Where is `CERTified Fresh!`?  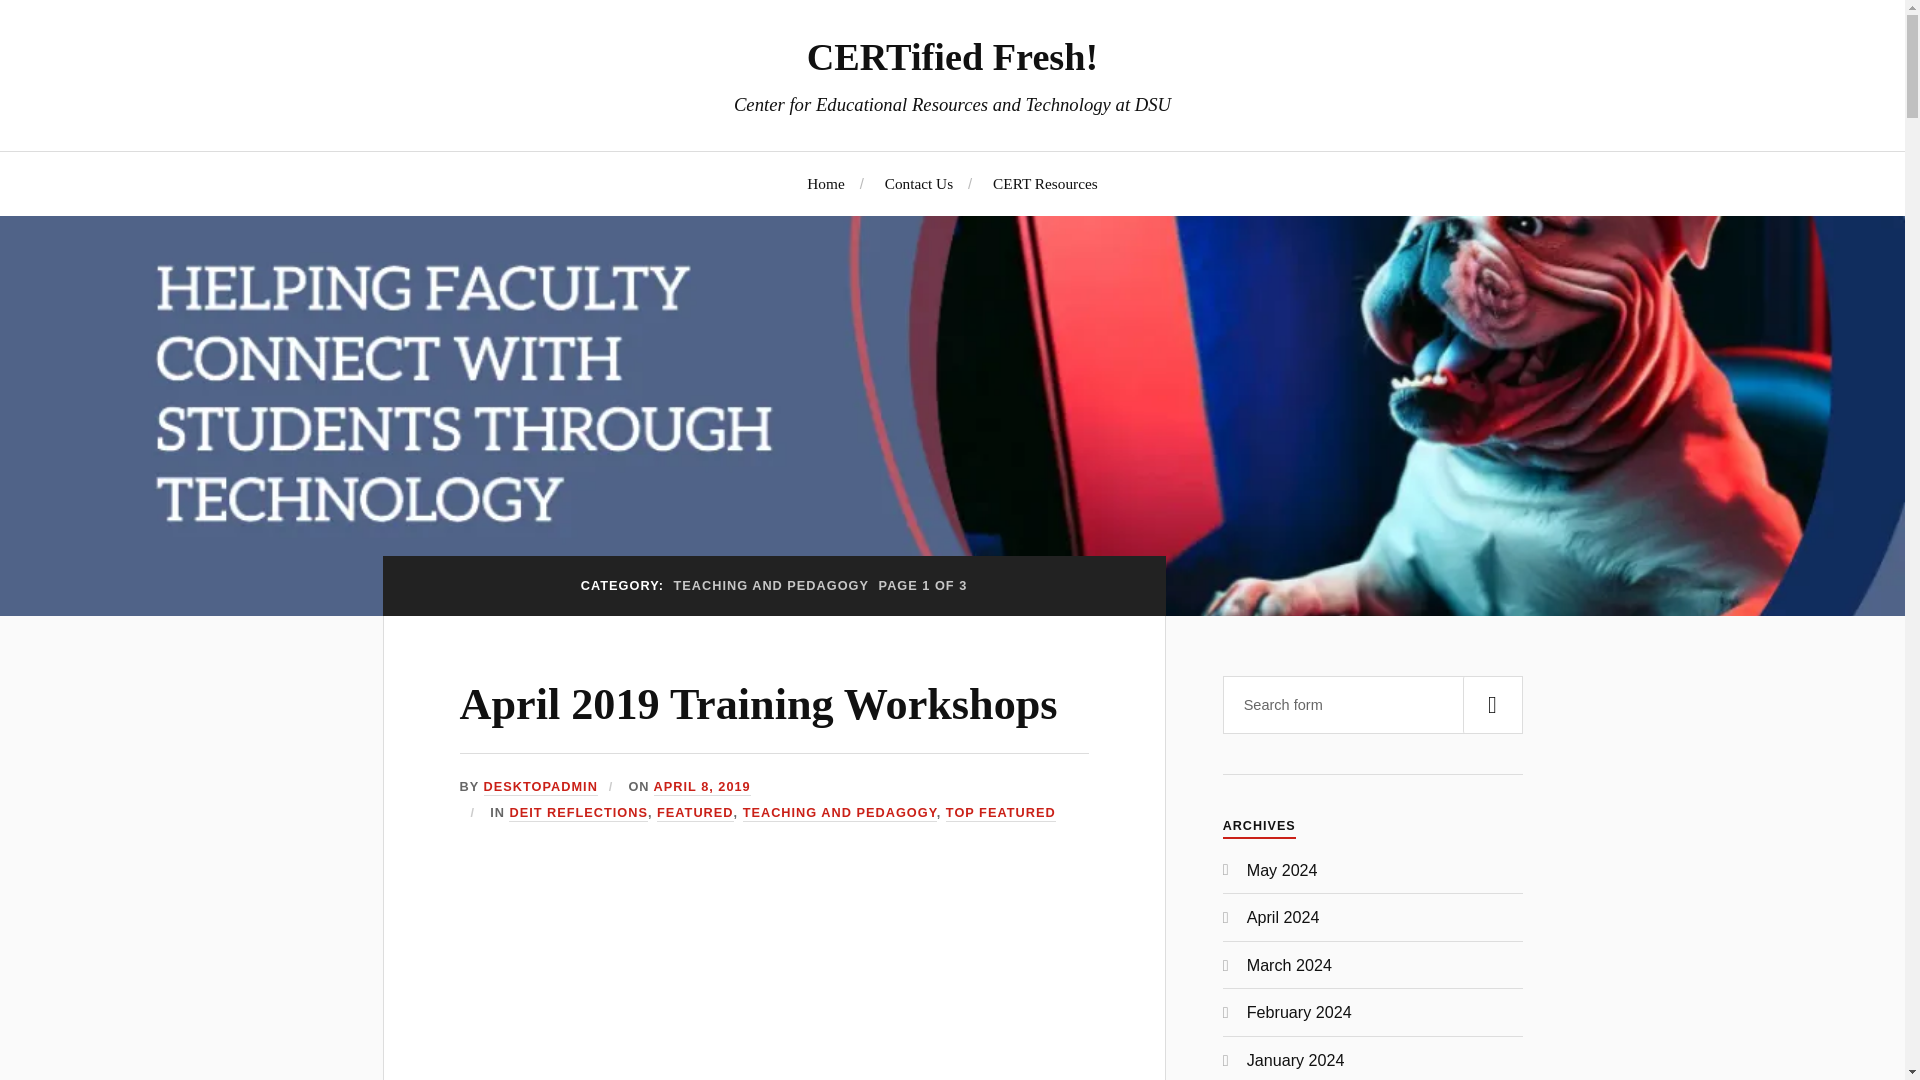
CERTified Fresh! is located at coordinates (952, 56).